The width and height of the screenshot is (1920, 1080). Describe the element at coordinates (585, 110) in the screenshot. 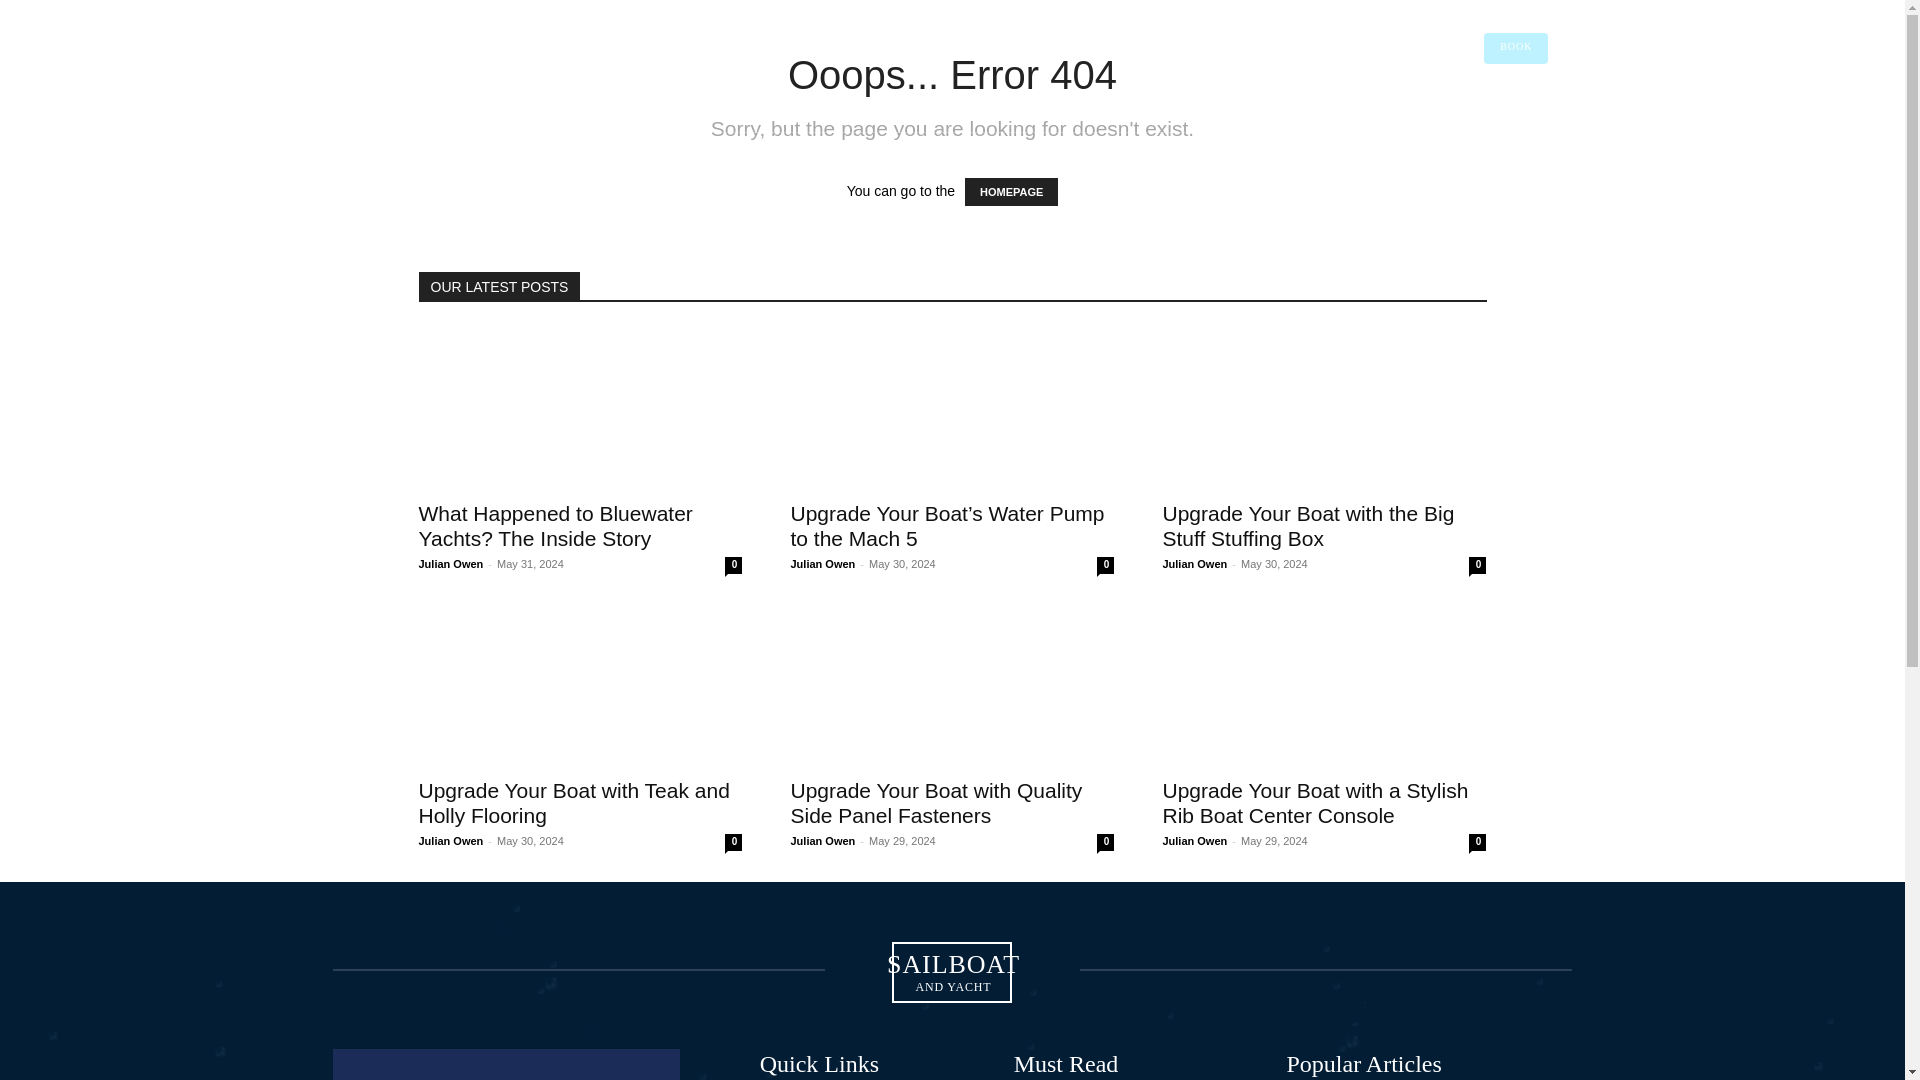

I see `Upgrade Your Boat with the Big Stuff Stuffing Box` at that location.